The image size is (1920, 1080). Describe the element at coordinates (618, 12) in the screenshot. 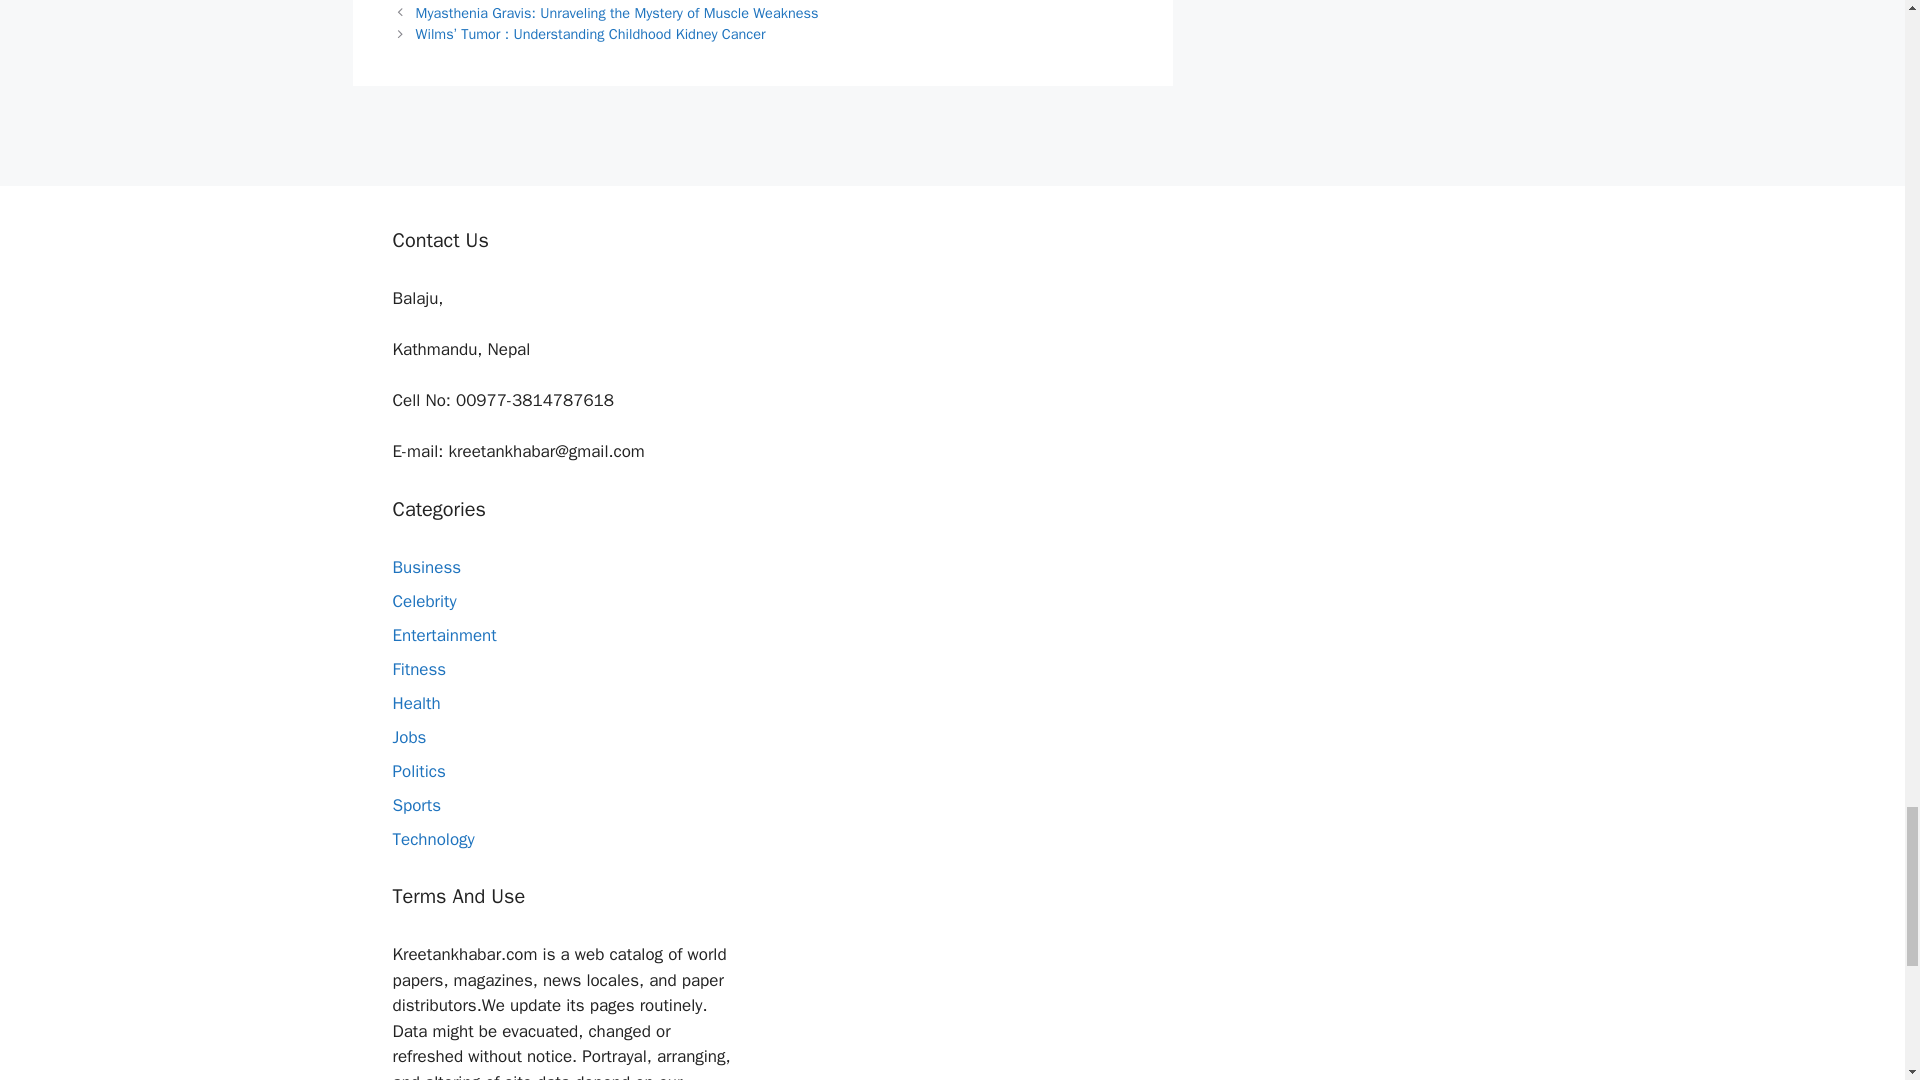

I see `Myasthenia Gravis: Unraveling the Mystery of Muscle Weakness` at that location.